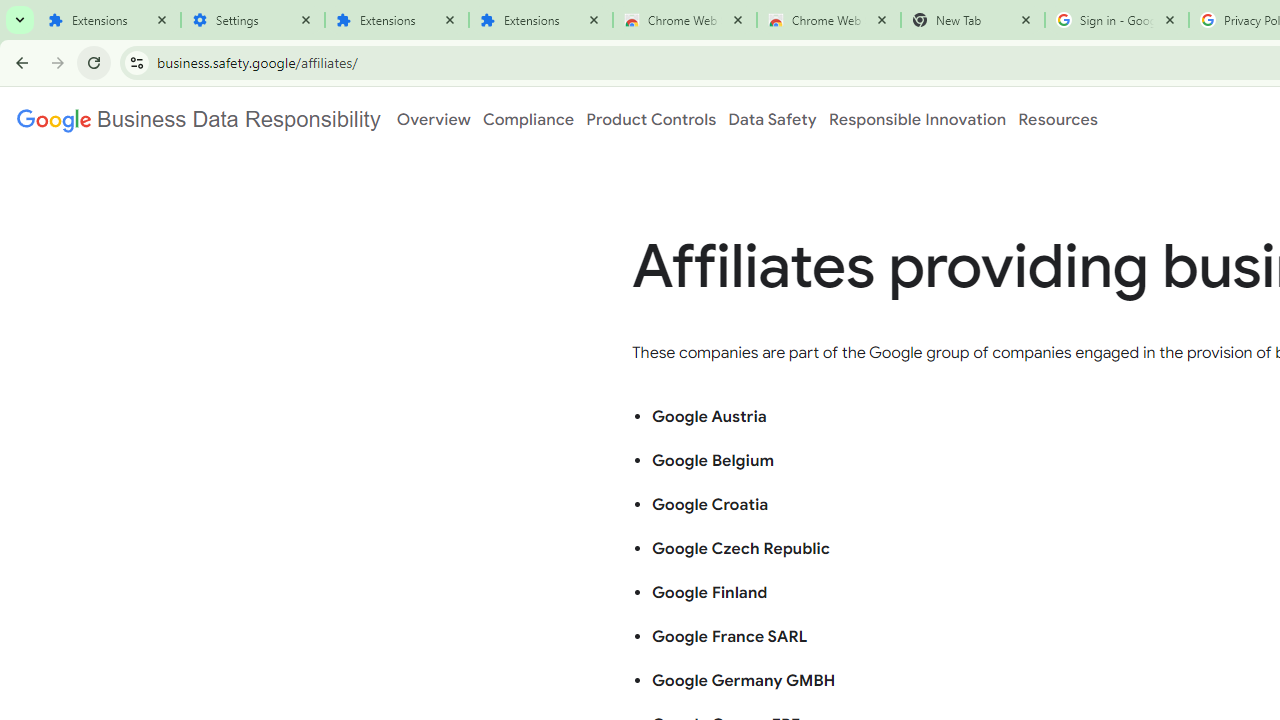 This screenshot has height=720, width=1280. Describe the element at coordinates (916, 119) in the screenshot. I see `Responsible Innovation` at that location.